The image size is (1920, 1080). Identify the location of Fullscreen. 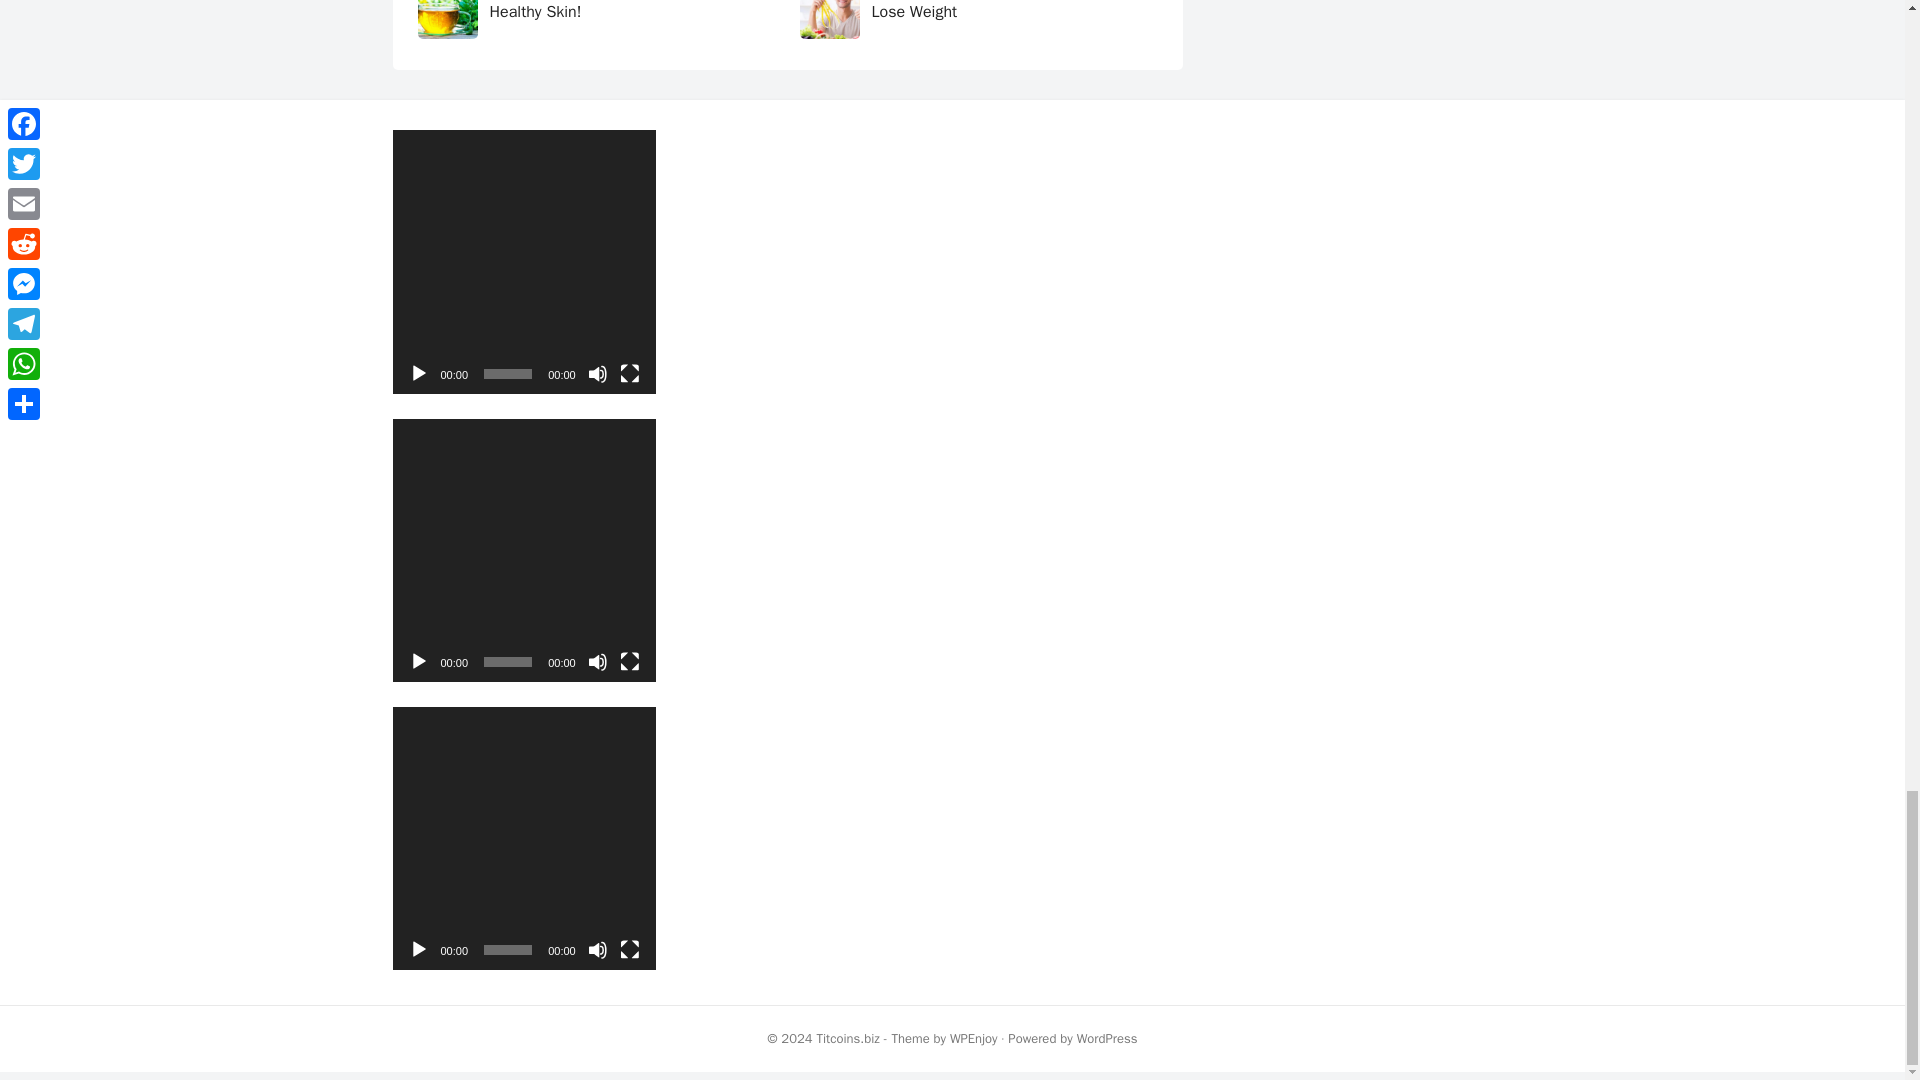
(630, 374).